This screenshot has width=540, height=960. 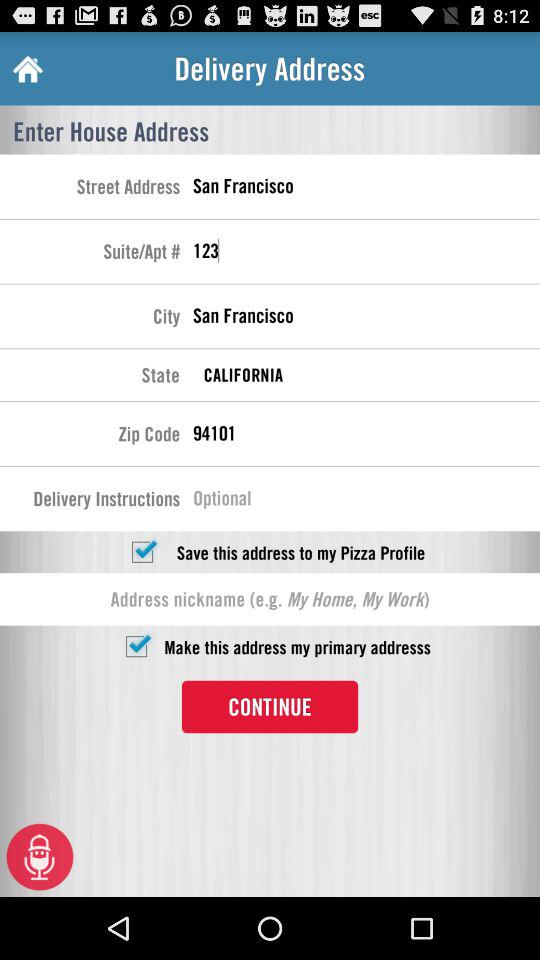 What do you see at coordinates (136, 646) in the screenshot?
I see `toggle primary address` at bounding box center [136, 646].